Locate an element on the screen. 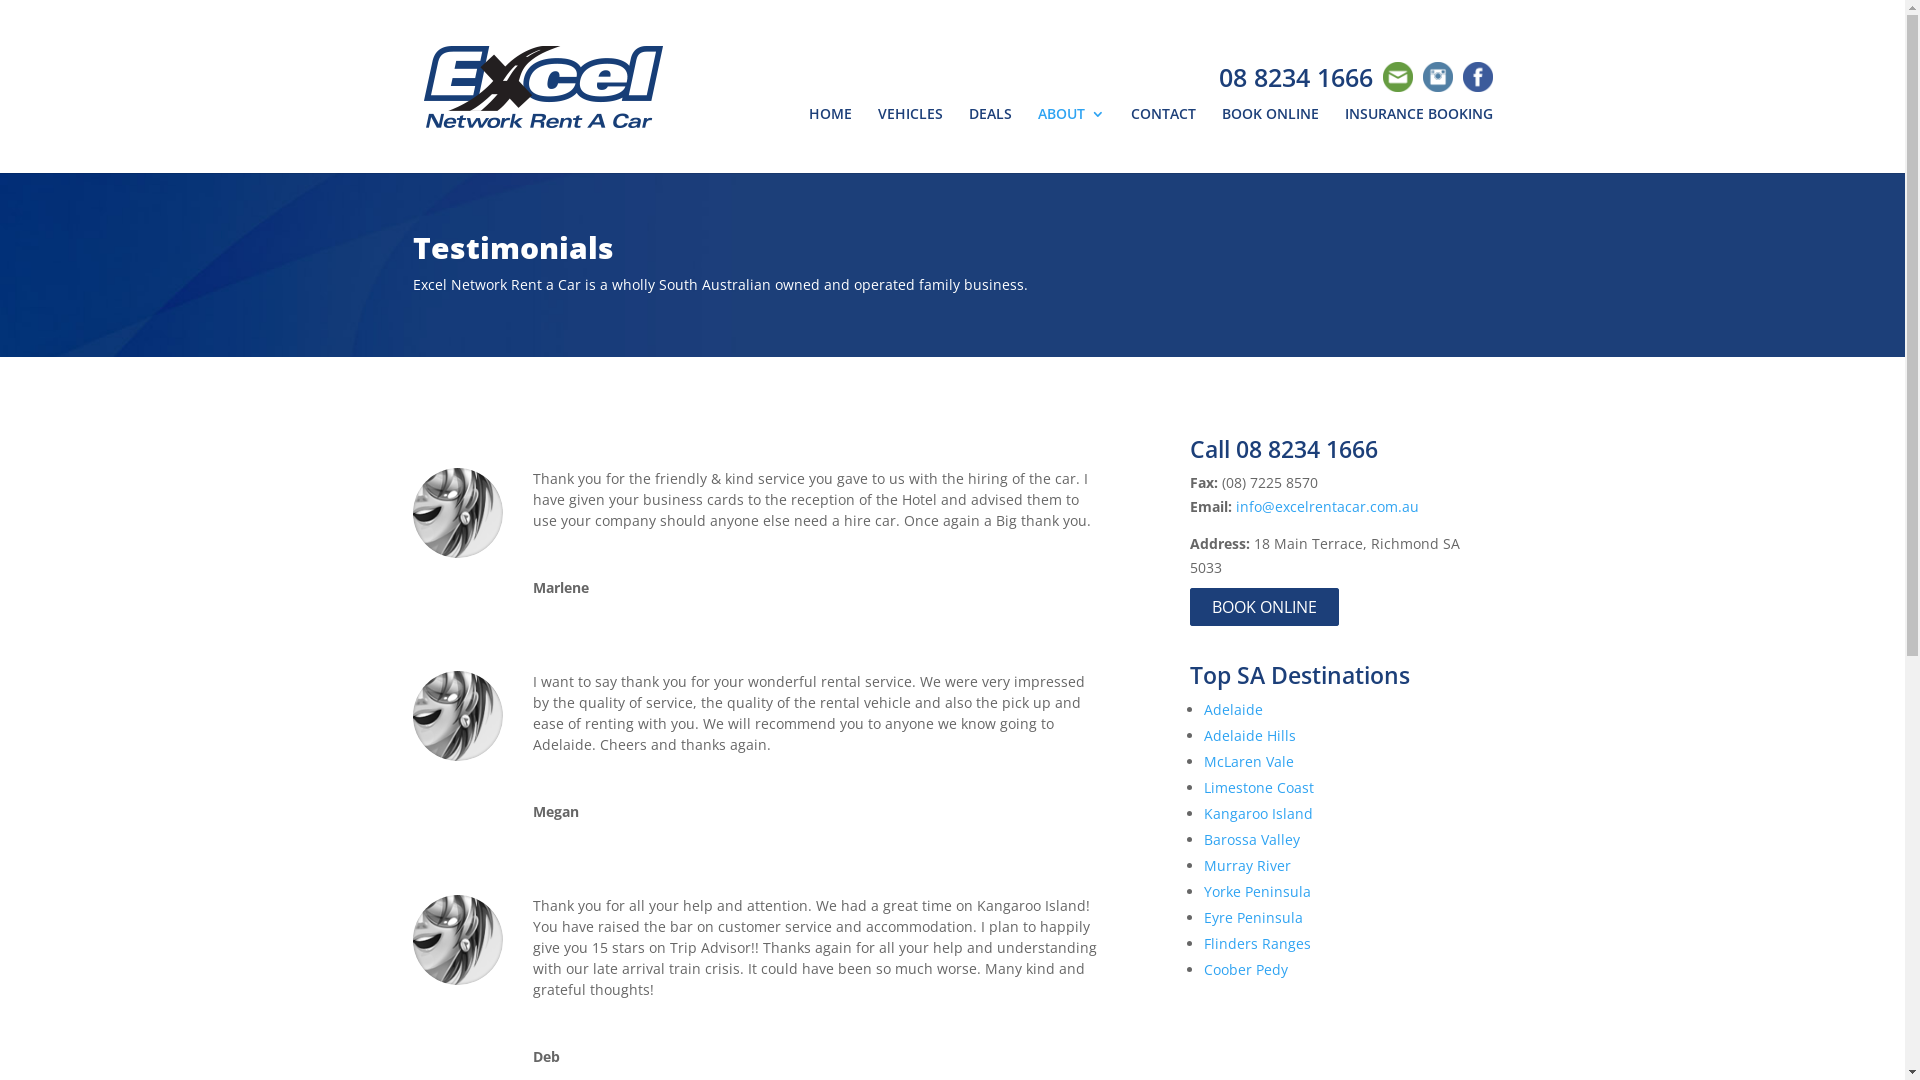  DEALS is located at coordinates (990, 140).